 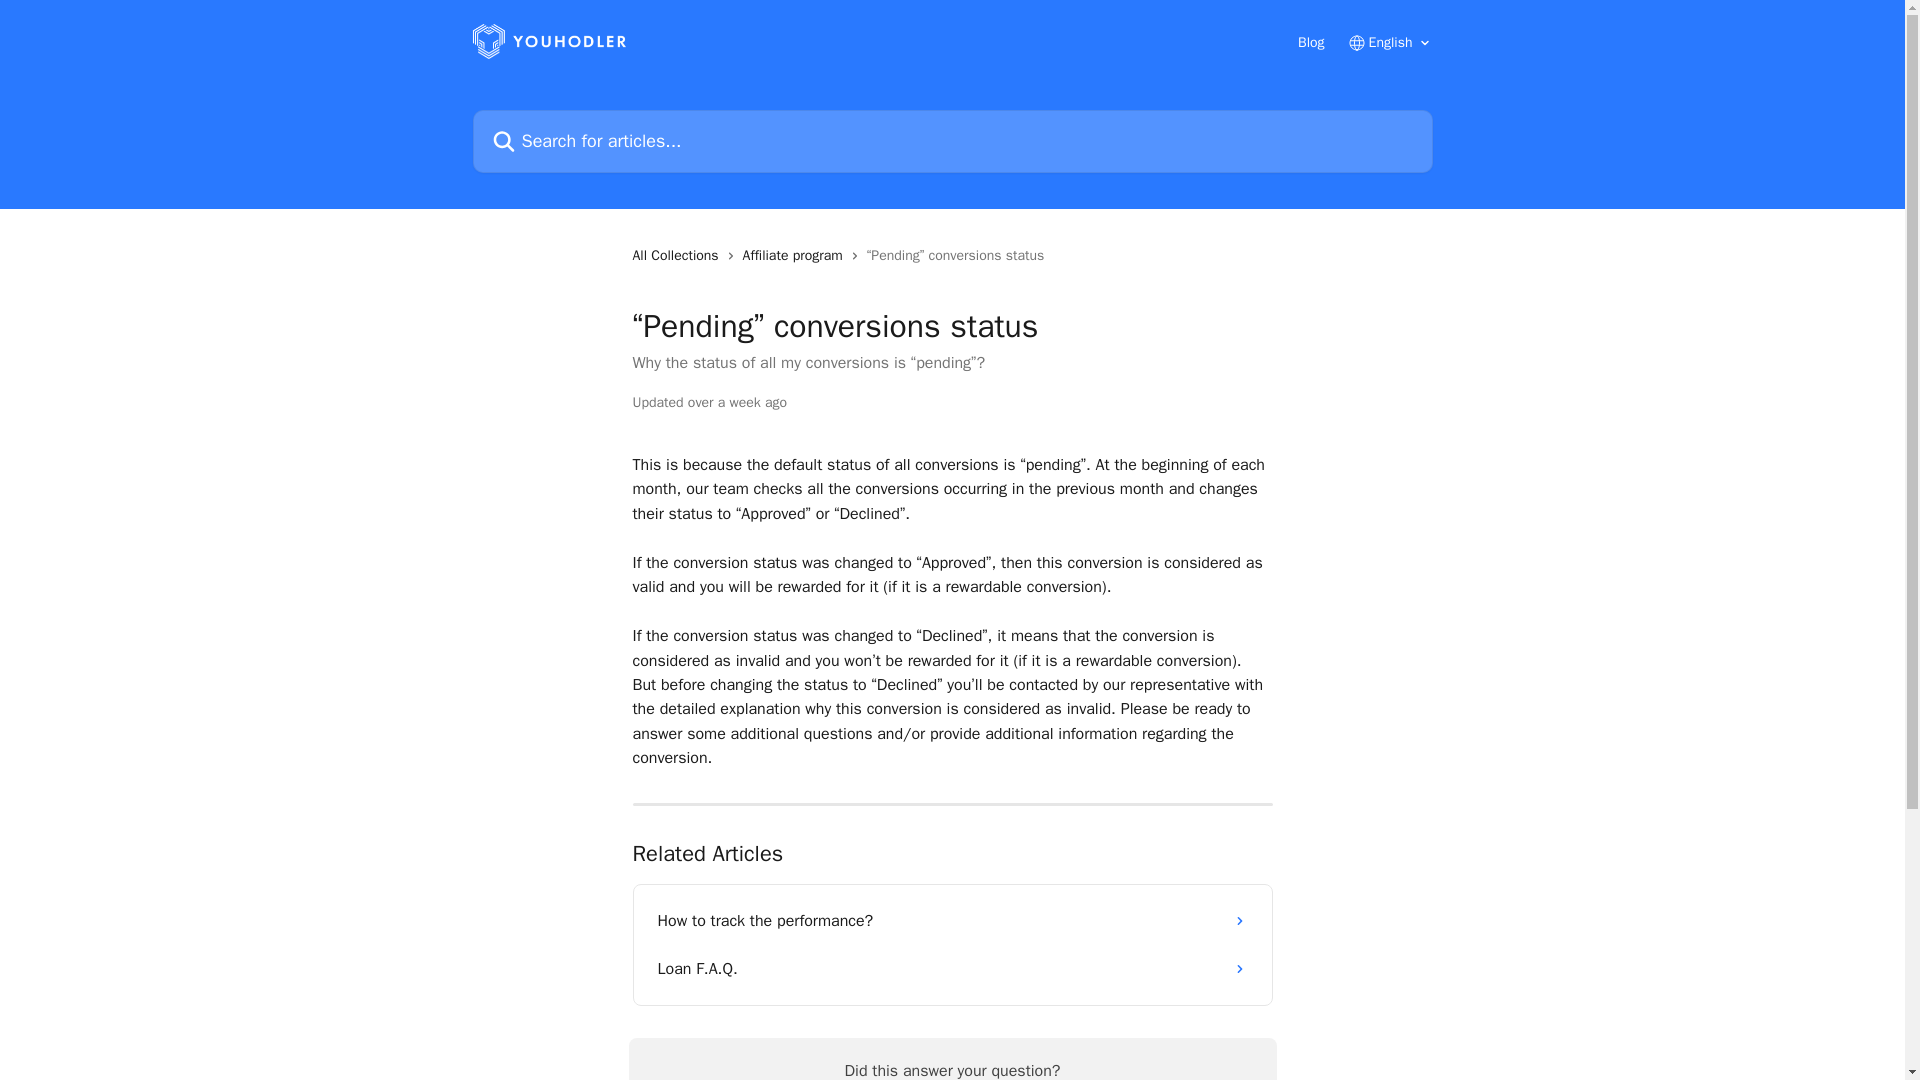 I want to click on Blog, so click(x=1310, y=42).